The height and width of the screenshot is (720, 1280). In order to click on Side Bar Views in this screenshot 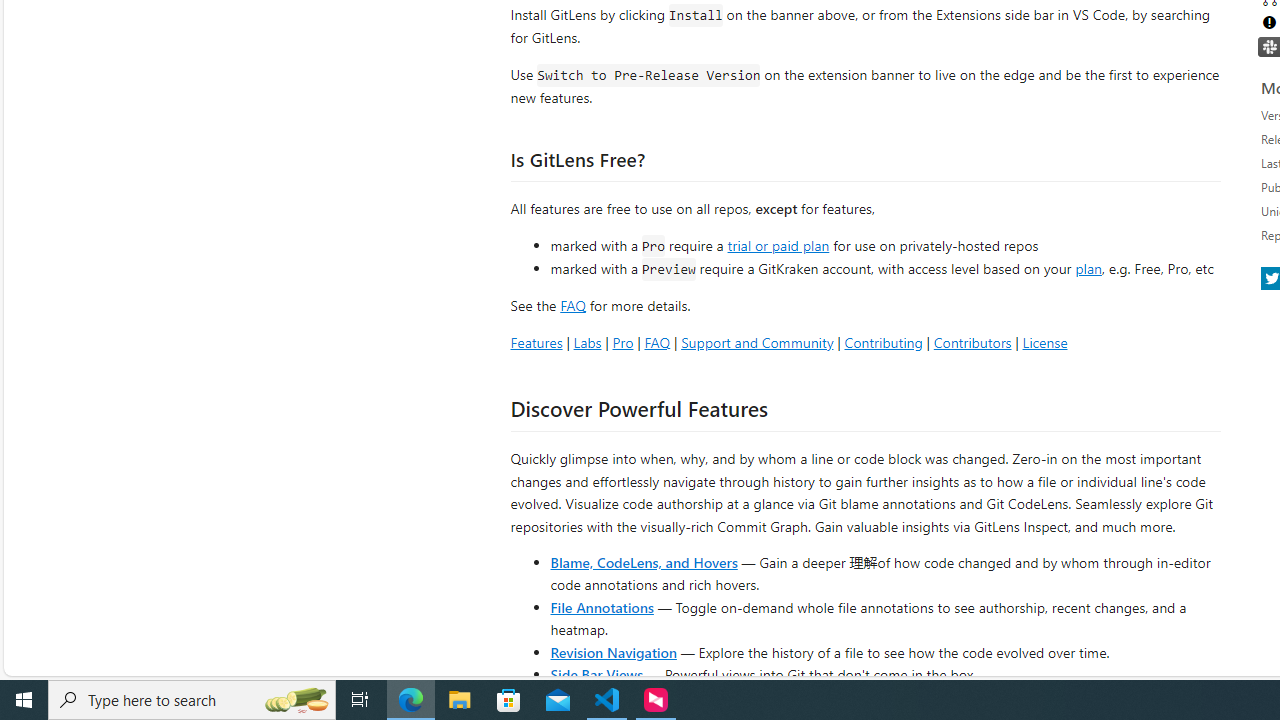, I will do `click(596, 674)`.